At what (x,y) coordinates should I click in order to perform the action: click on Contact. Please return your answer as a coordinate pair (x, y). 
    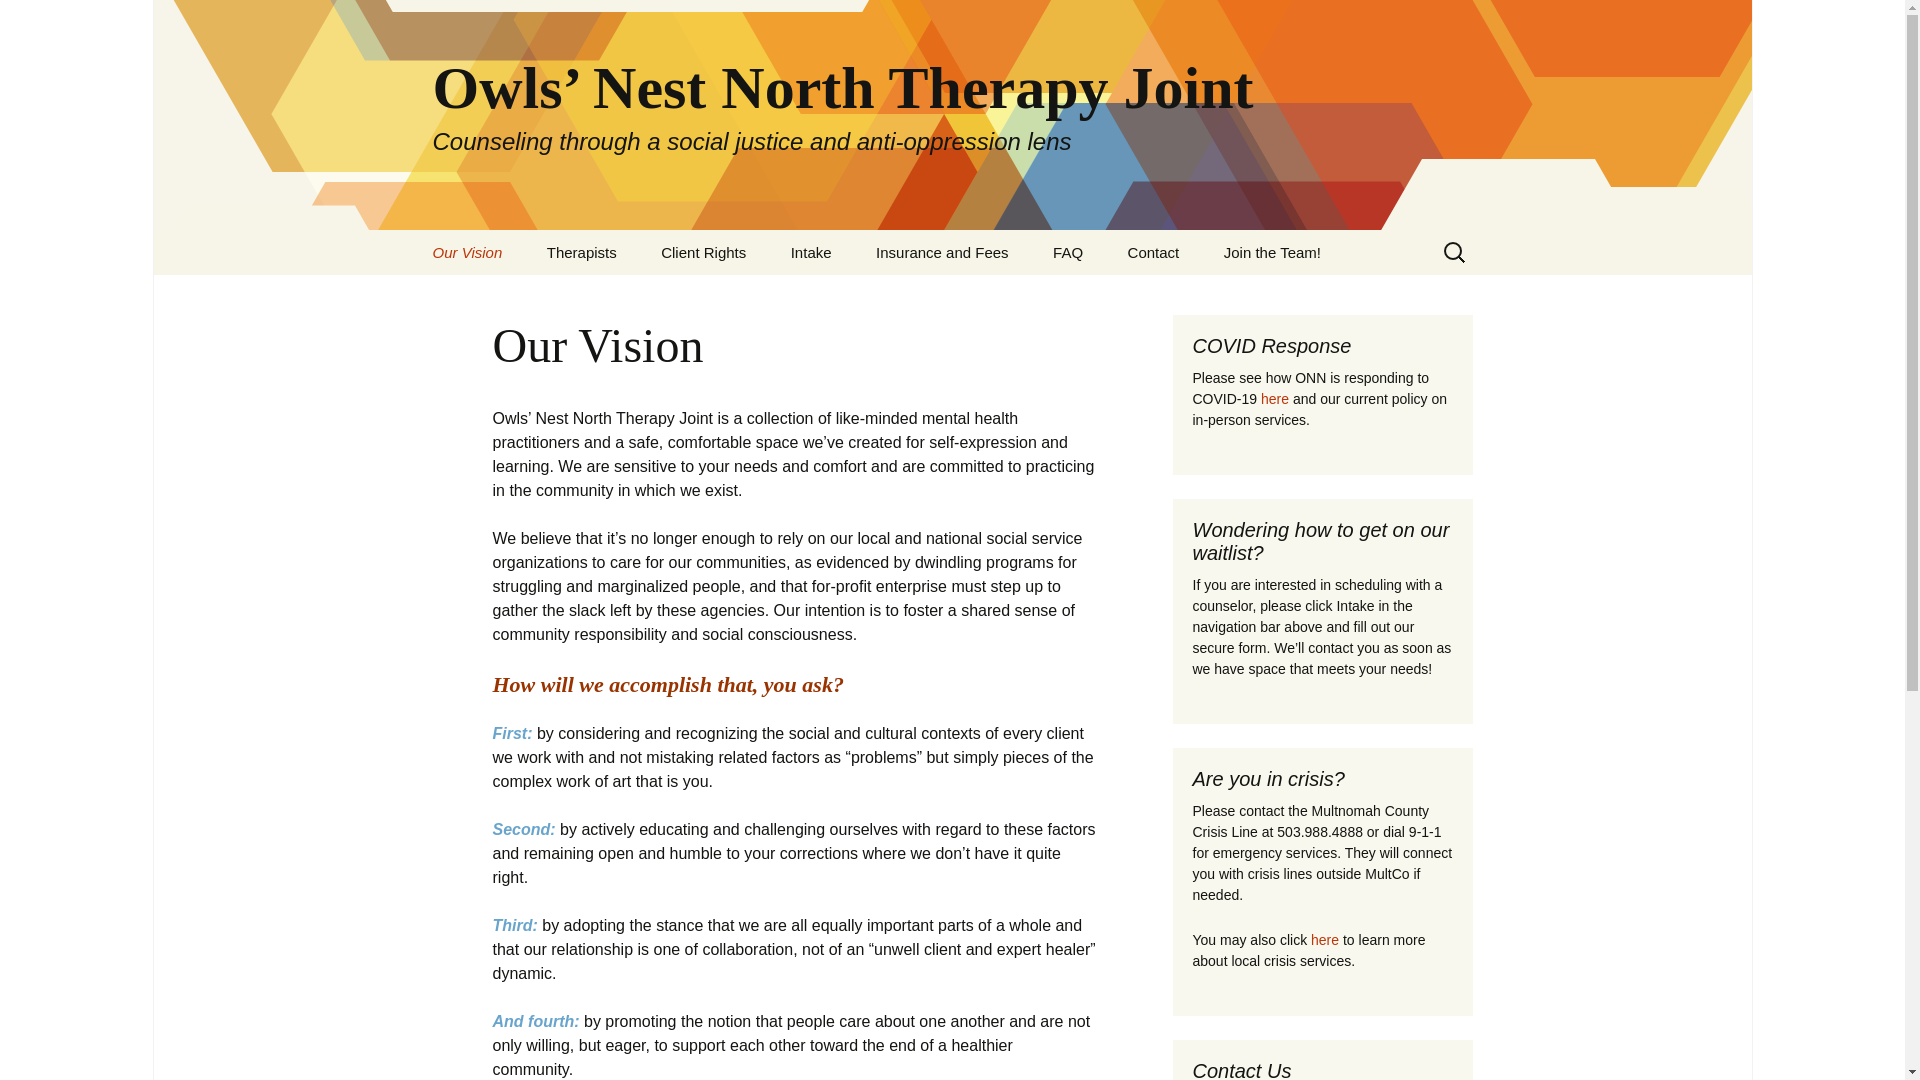
    Looking at the image, I should click on (1154, 252).